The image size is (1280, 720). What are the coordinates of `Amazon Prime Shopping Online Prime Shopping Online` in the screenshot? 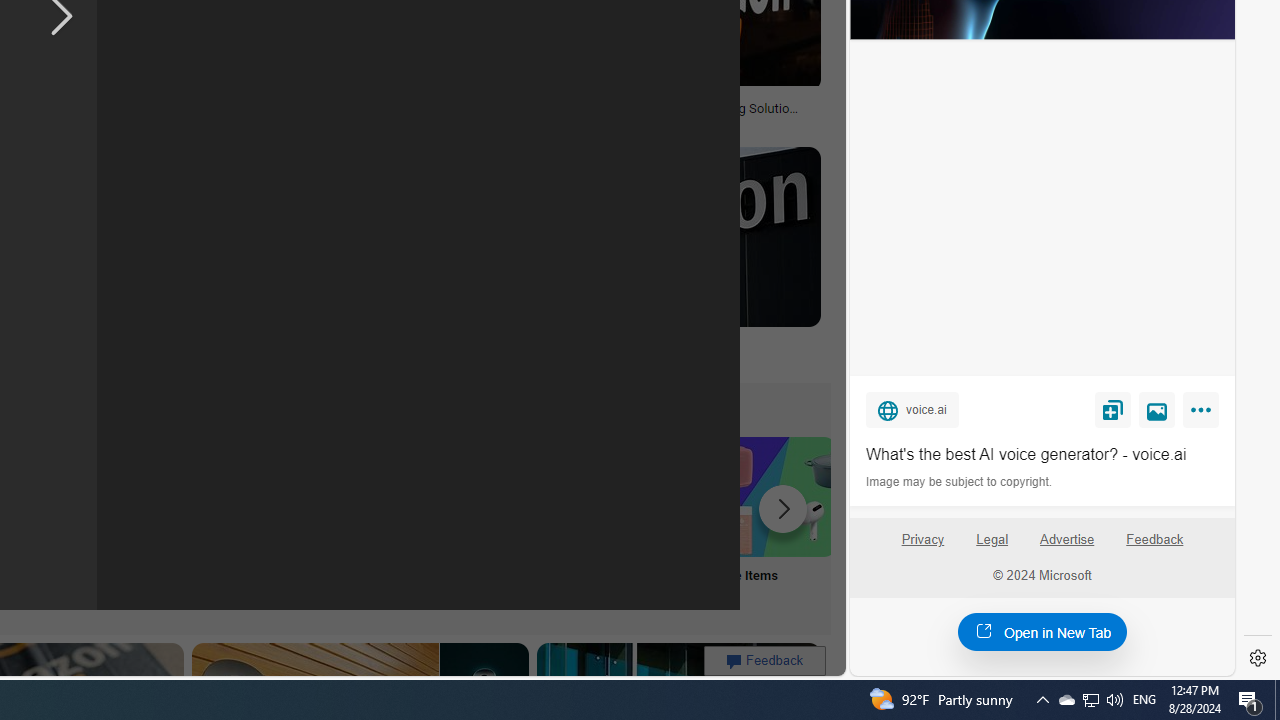 It's located at (380, 522).